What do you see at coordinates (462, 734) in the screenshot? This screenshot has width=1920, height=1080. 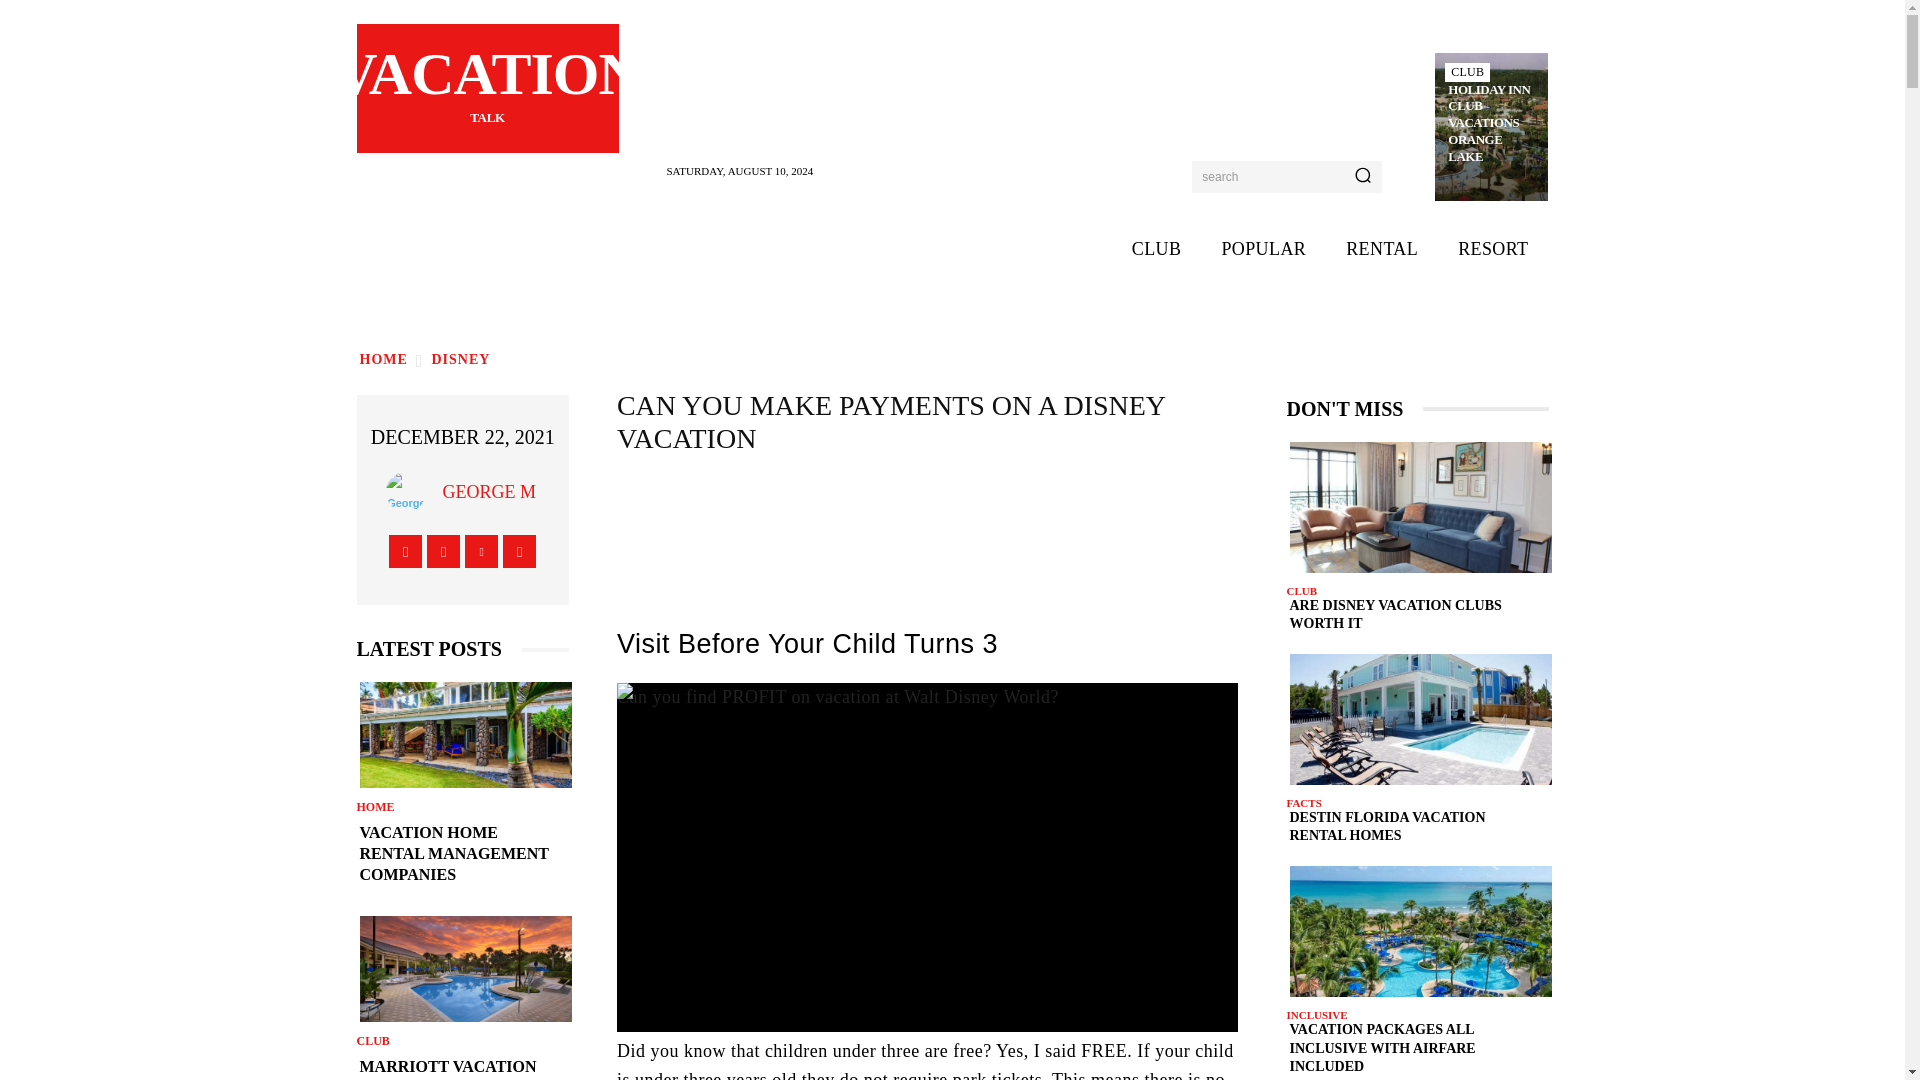 I see `Vacation Home Rental Management Companies` at bounding box center [462, 734].